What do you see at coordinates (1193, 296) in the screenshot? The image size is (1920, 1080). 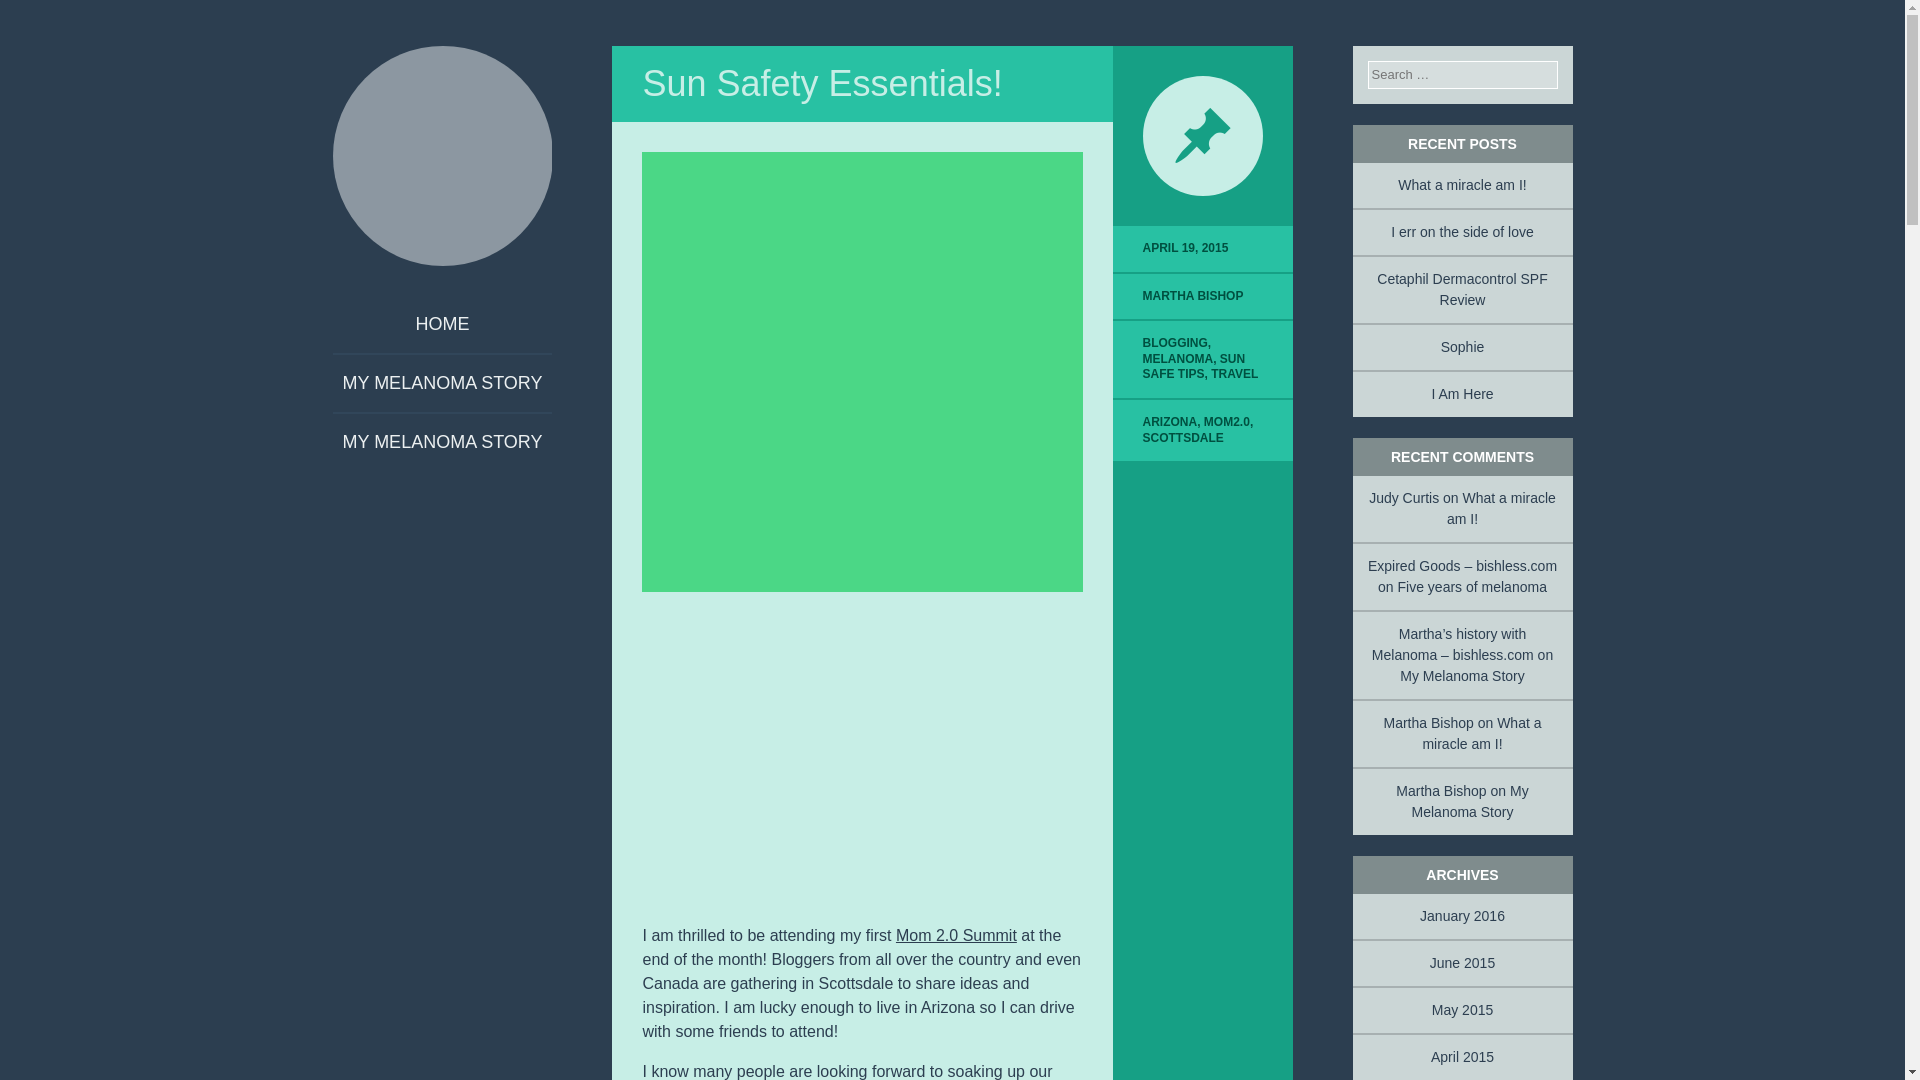 I see `MARTHA BISHOP` at bounding box center [1193, 296].